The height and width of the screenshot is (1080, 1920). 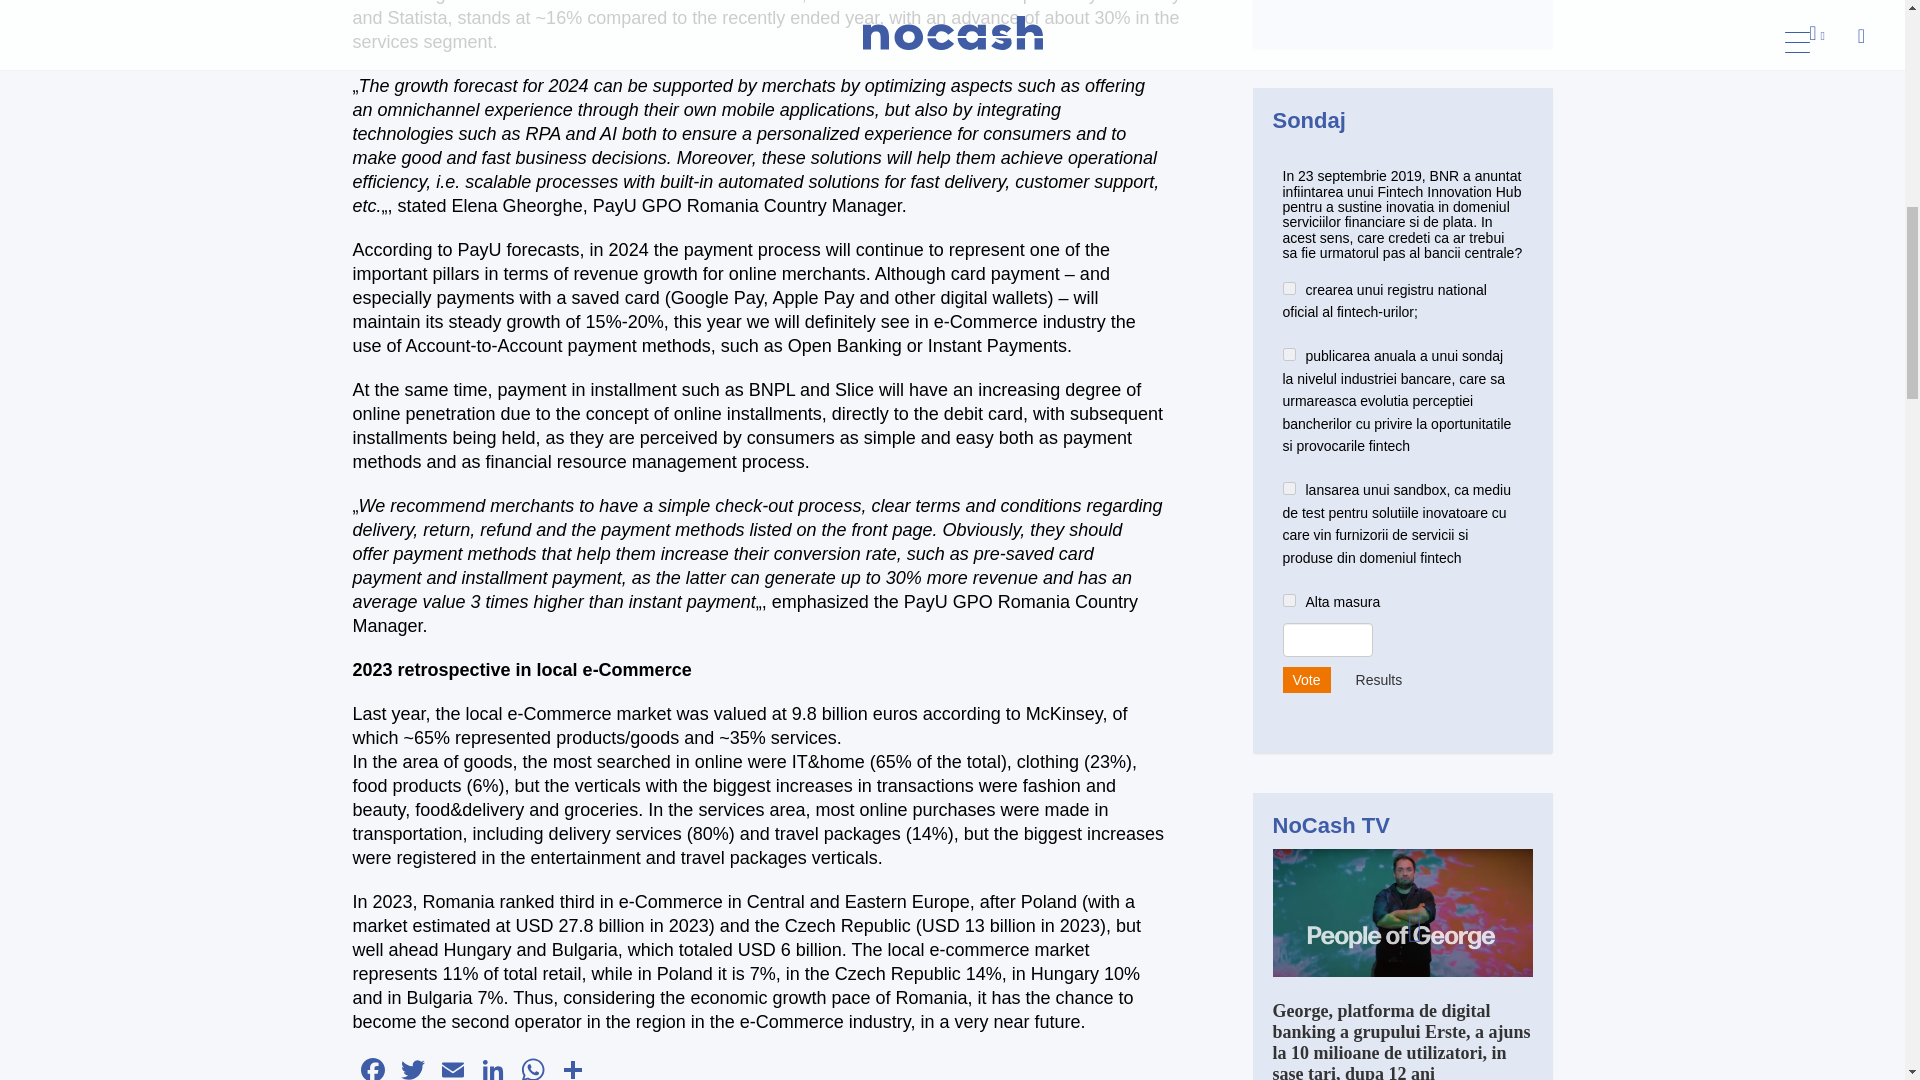 What do you see at coordinates (371, 1067) in the screenshot?
I see `Facebook` at bounding box center [371, 1067].